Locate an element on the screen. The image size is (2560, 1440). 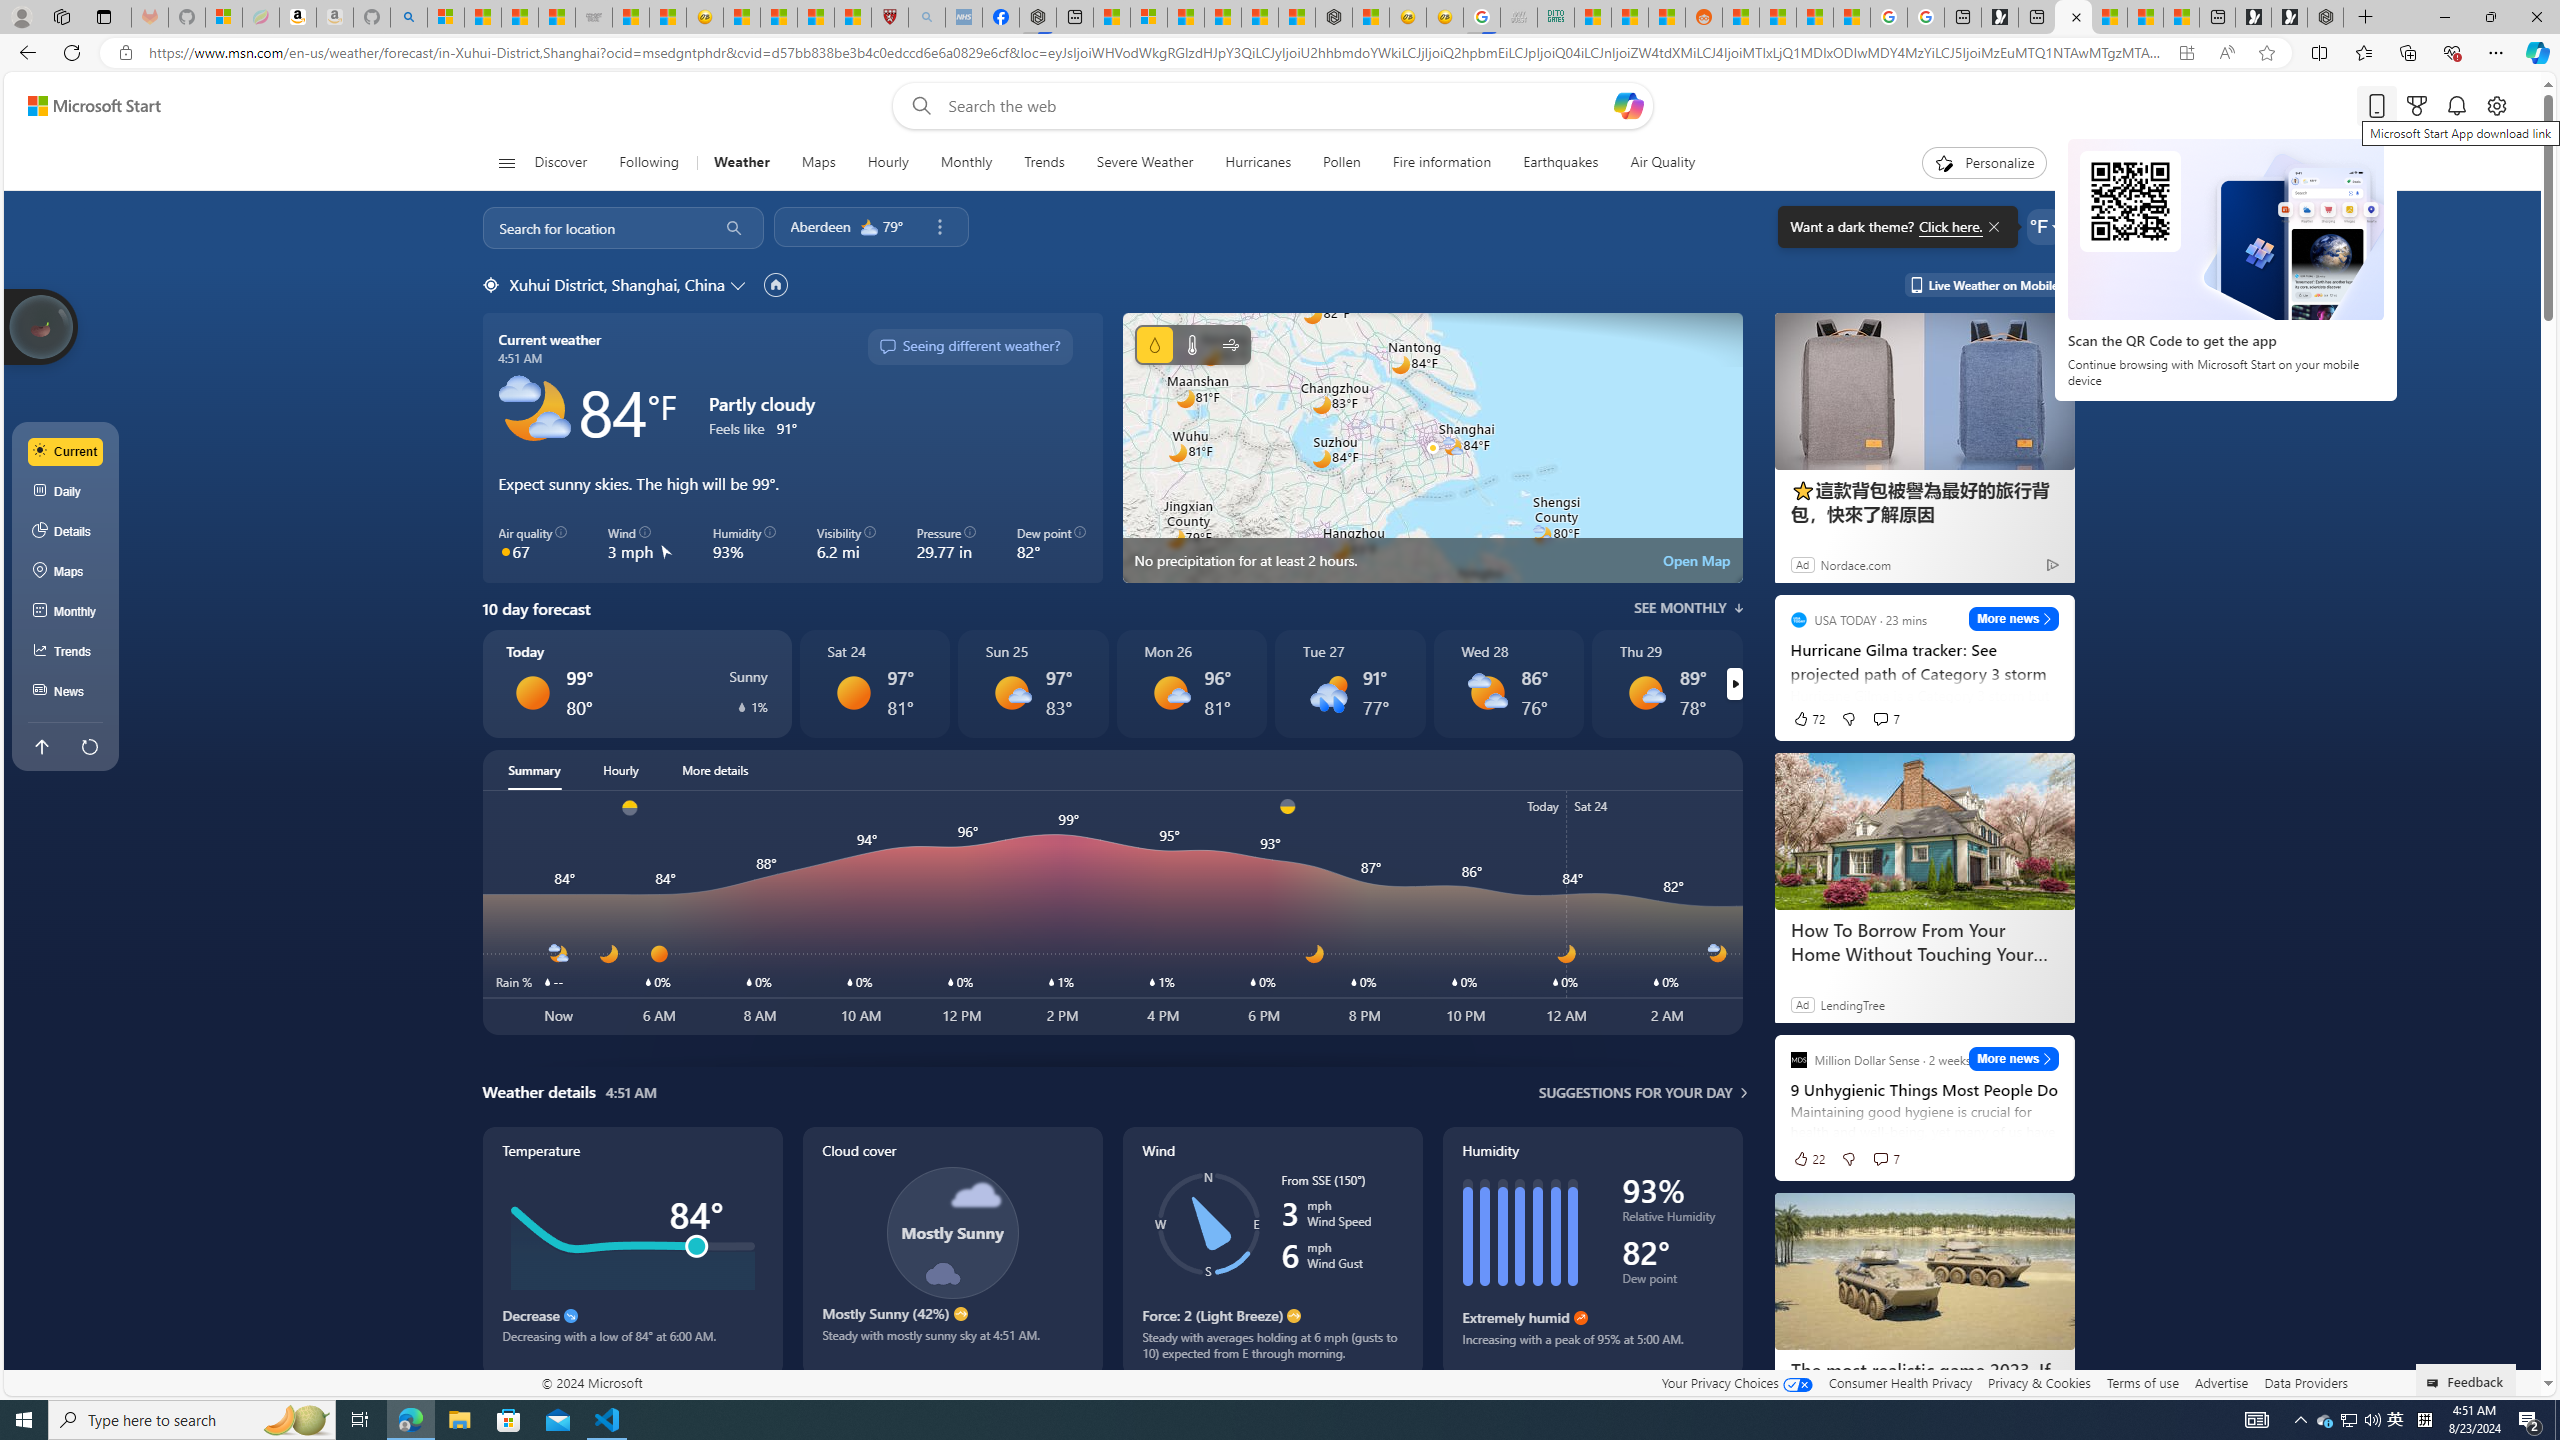
Fire information is located at coordinates (1442, 163).